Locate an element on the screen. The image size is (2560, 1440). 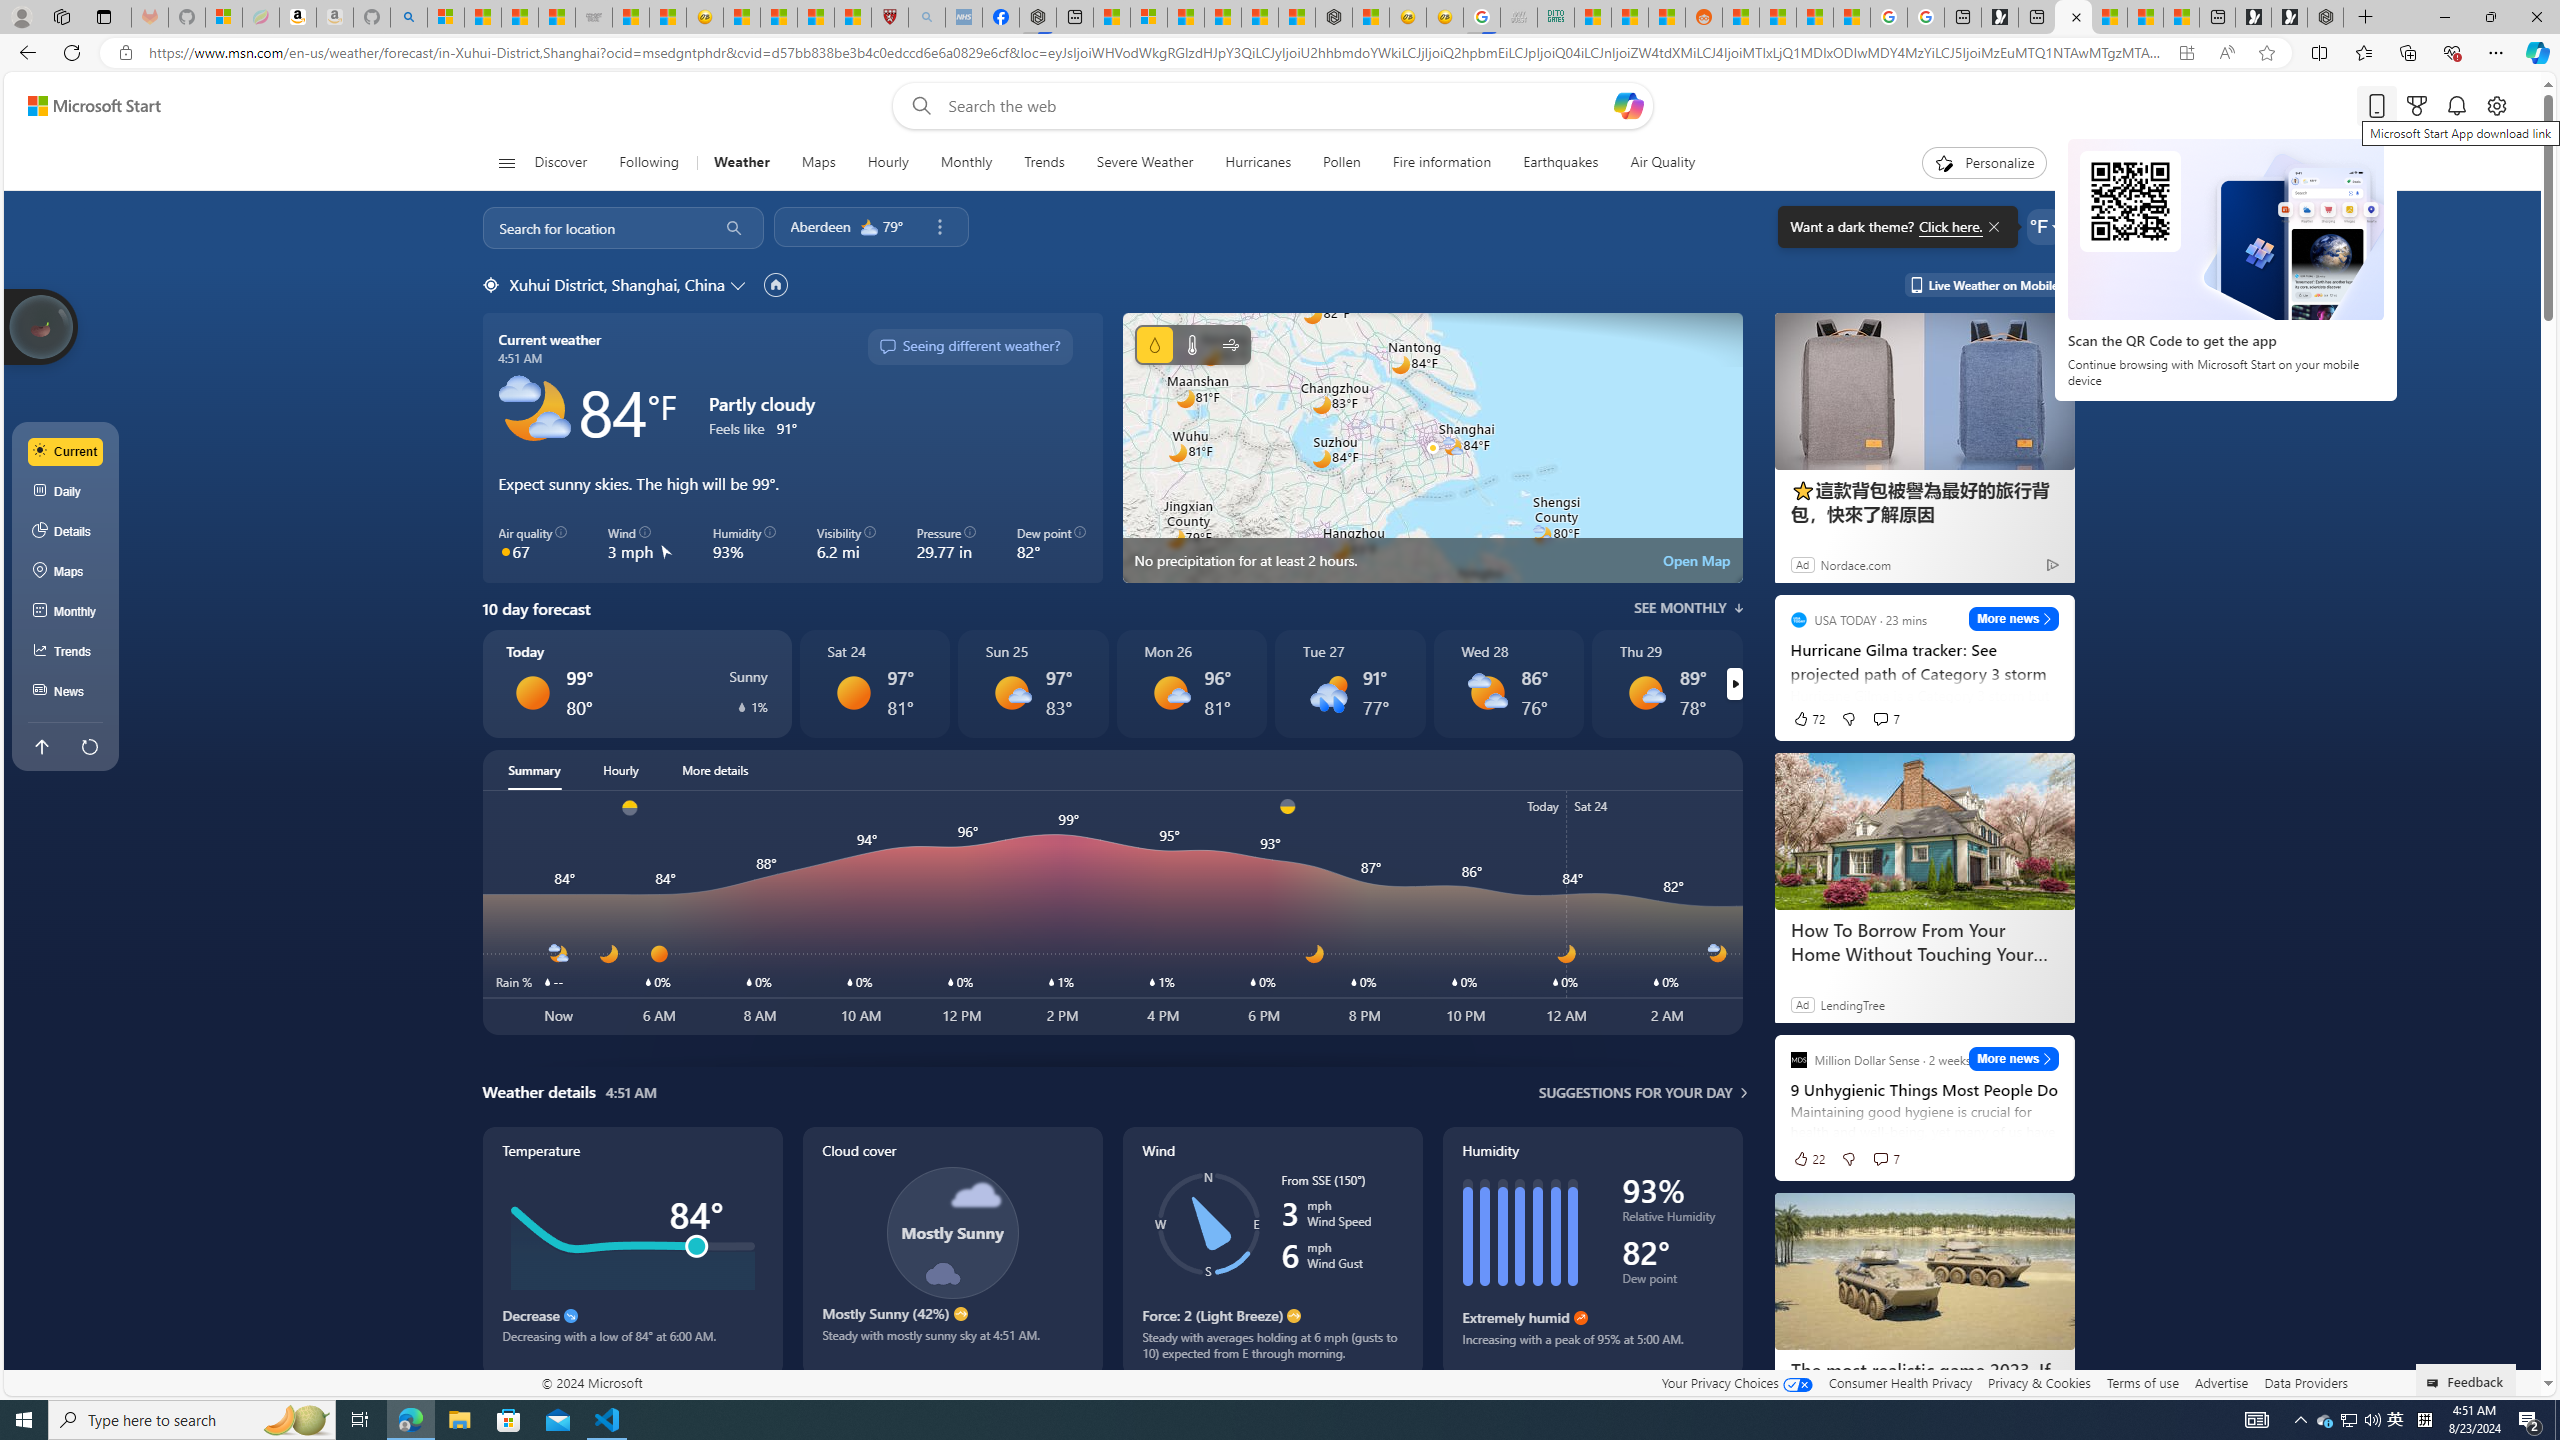
Fire information is located at coordinates (1442, 163).